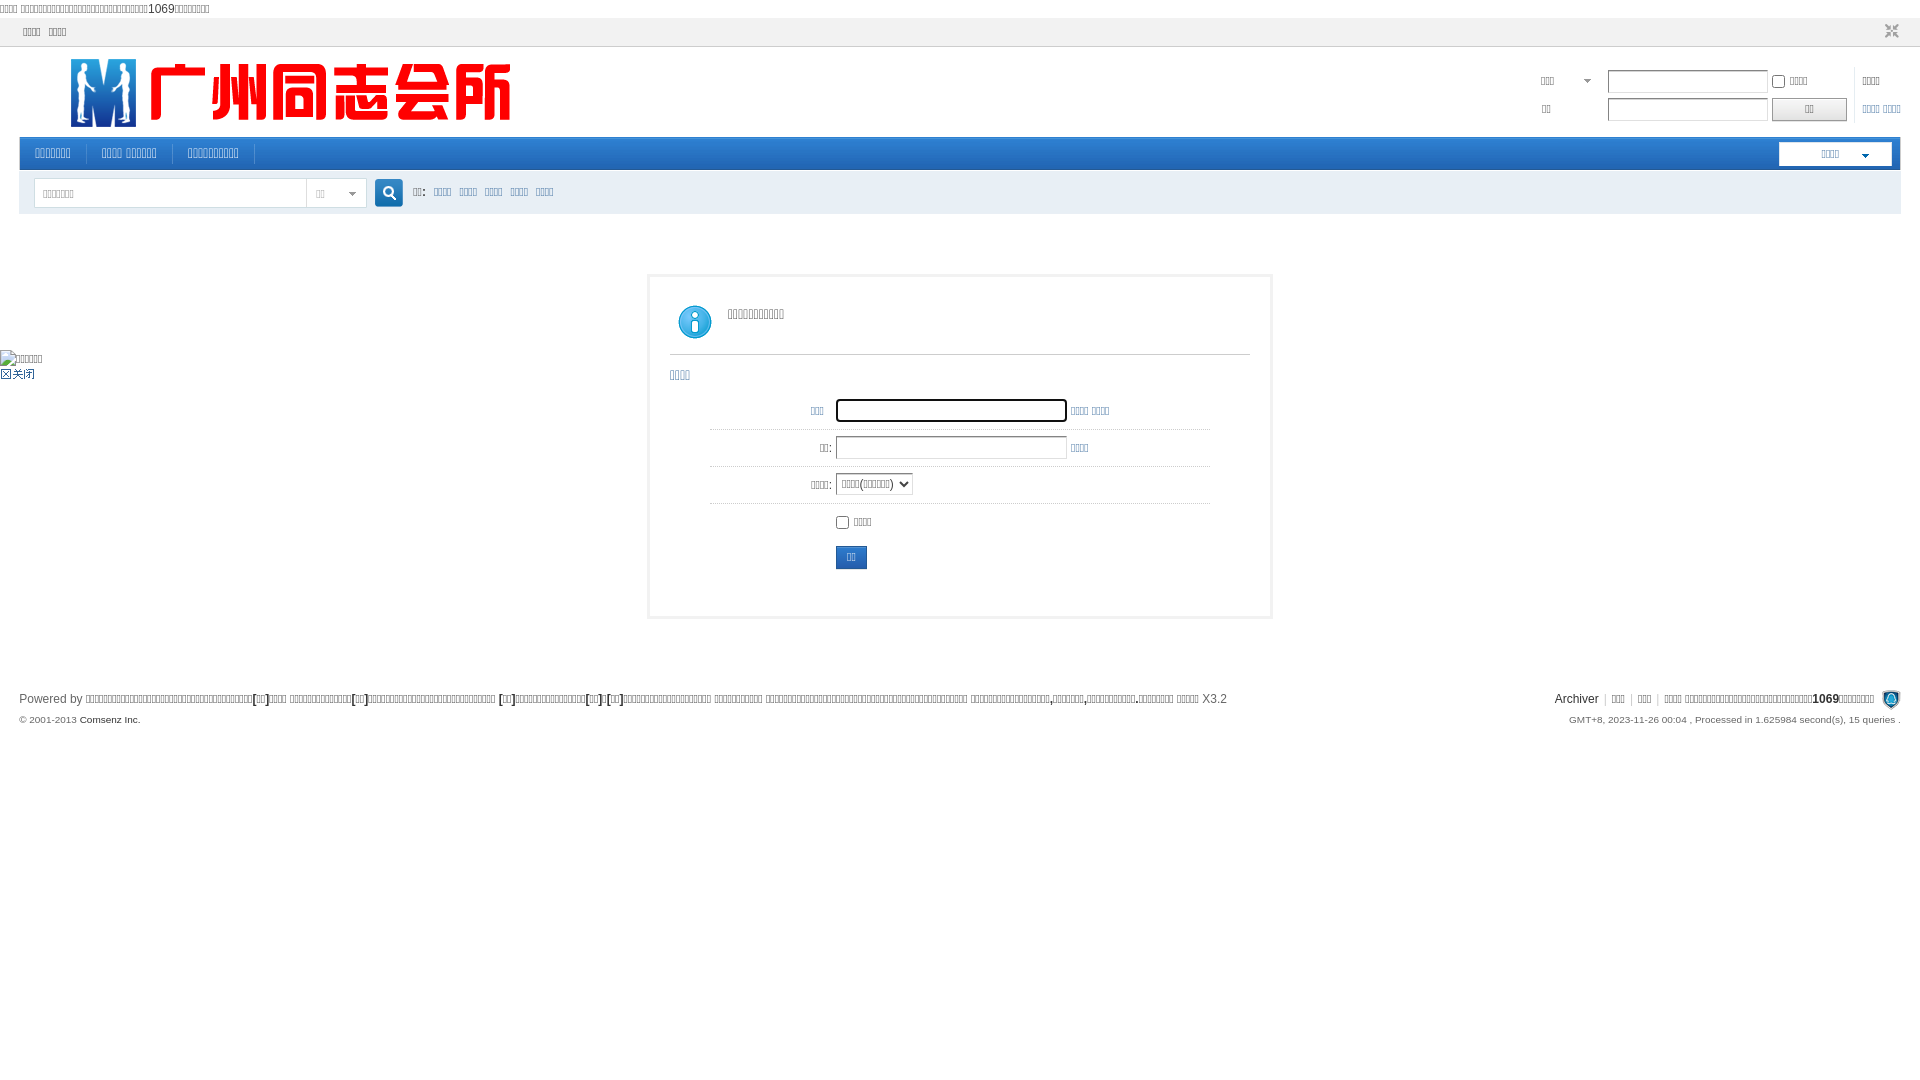 This screenshot has width=1920, height=1080. Describe the element at coordinates (382, 194) in the screenshot. I see `true` at that location.